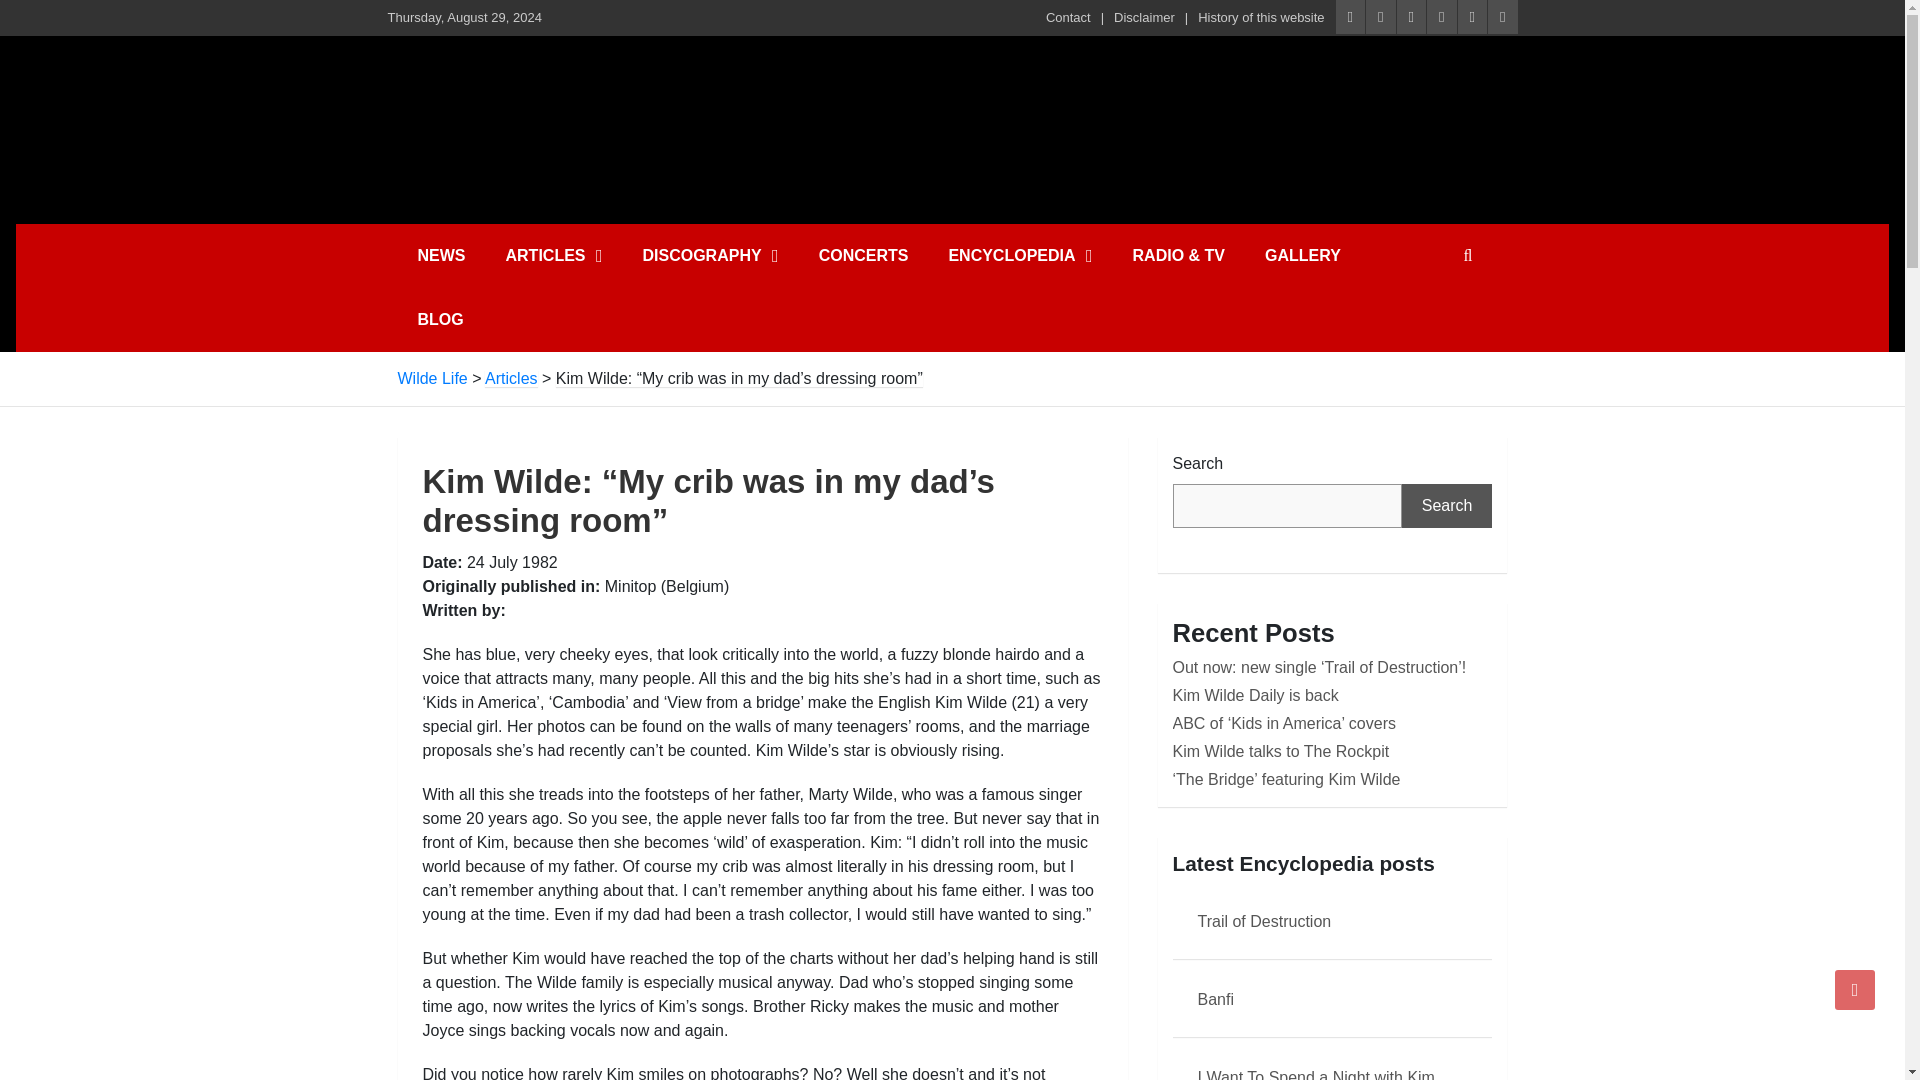 The width and height of the screenshot is (1920, 1080). What do you see at coordinates (710, 256) in the screenshot?
I see `DISCOGRAPHY` at bounding box center [710, 256].